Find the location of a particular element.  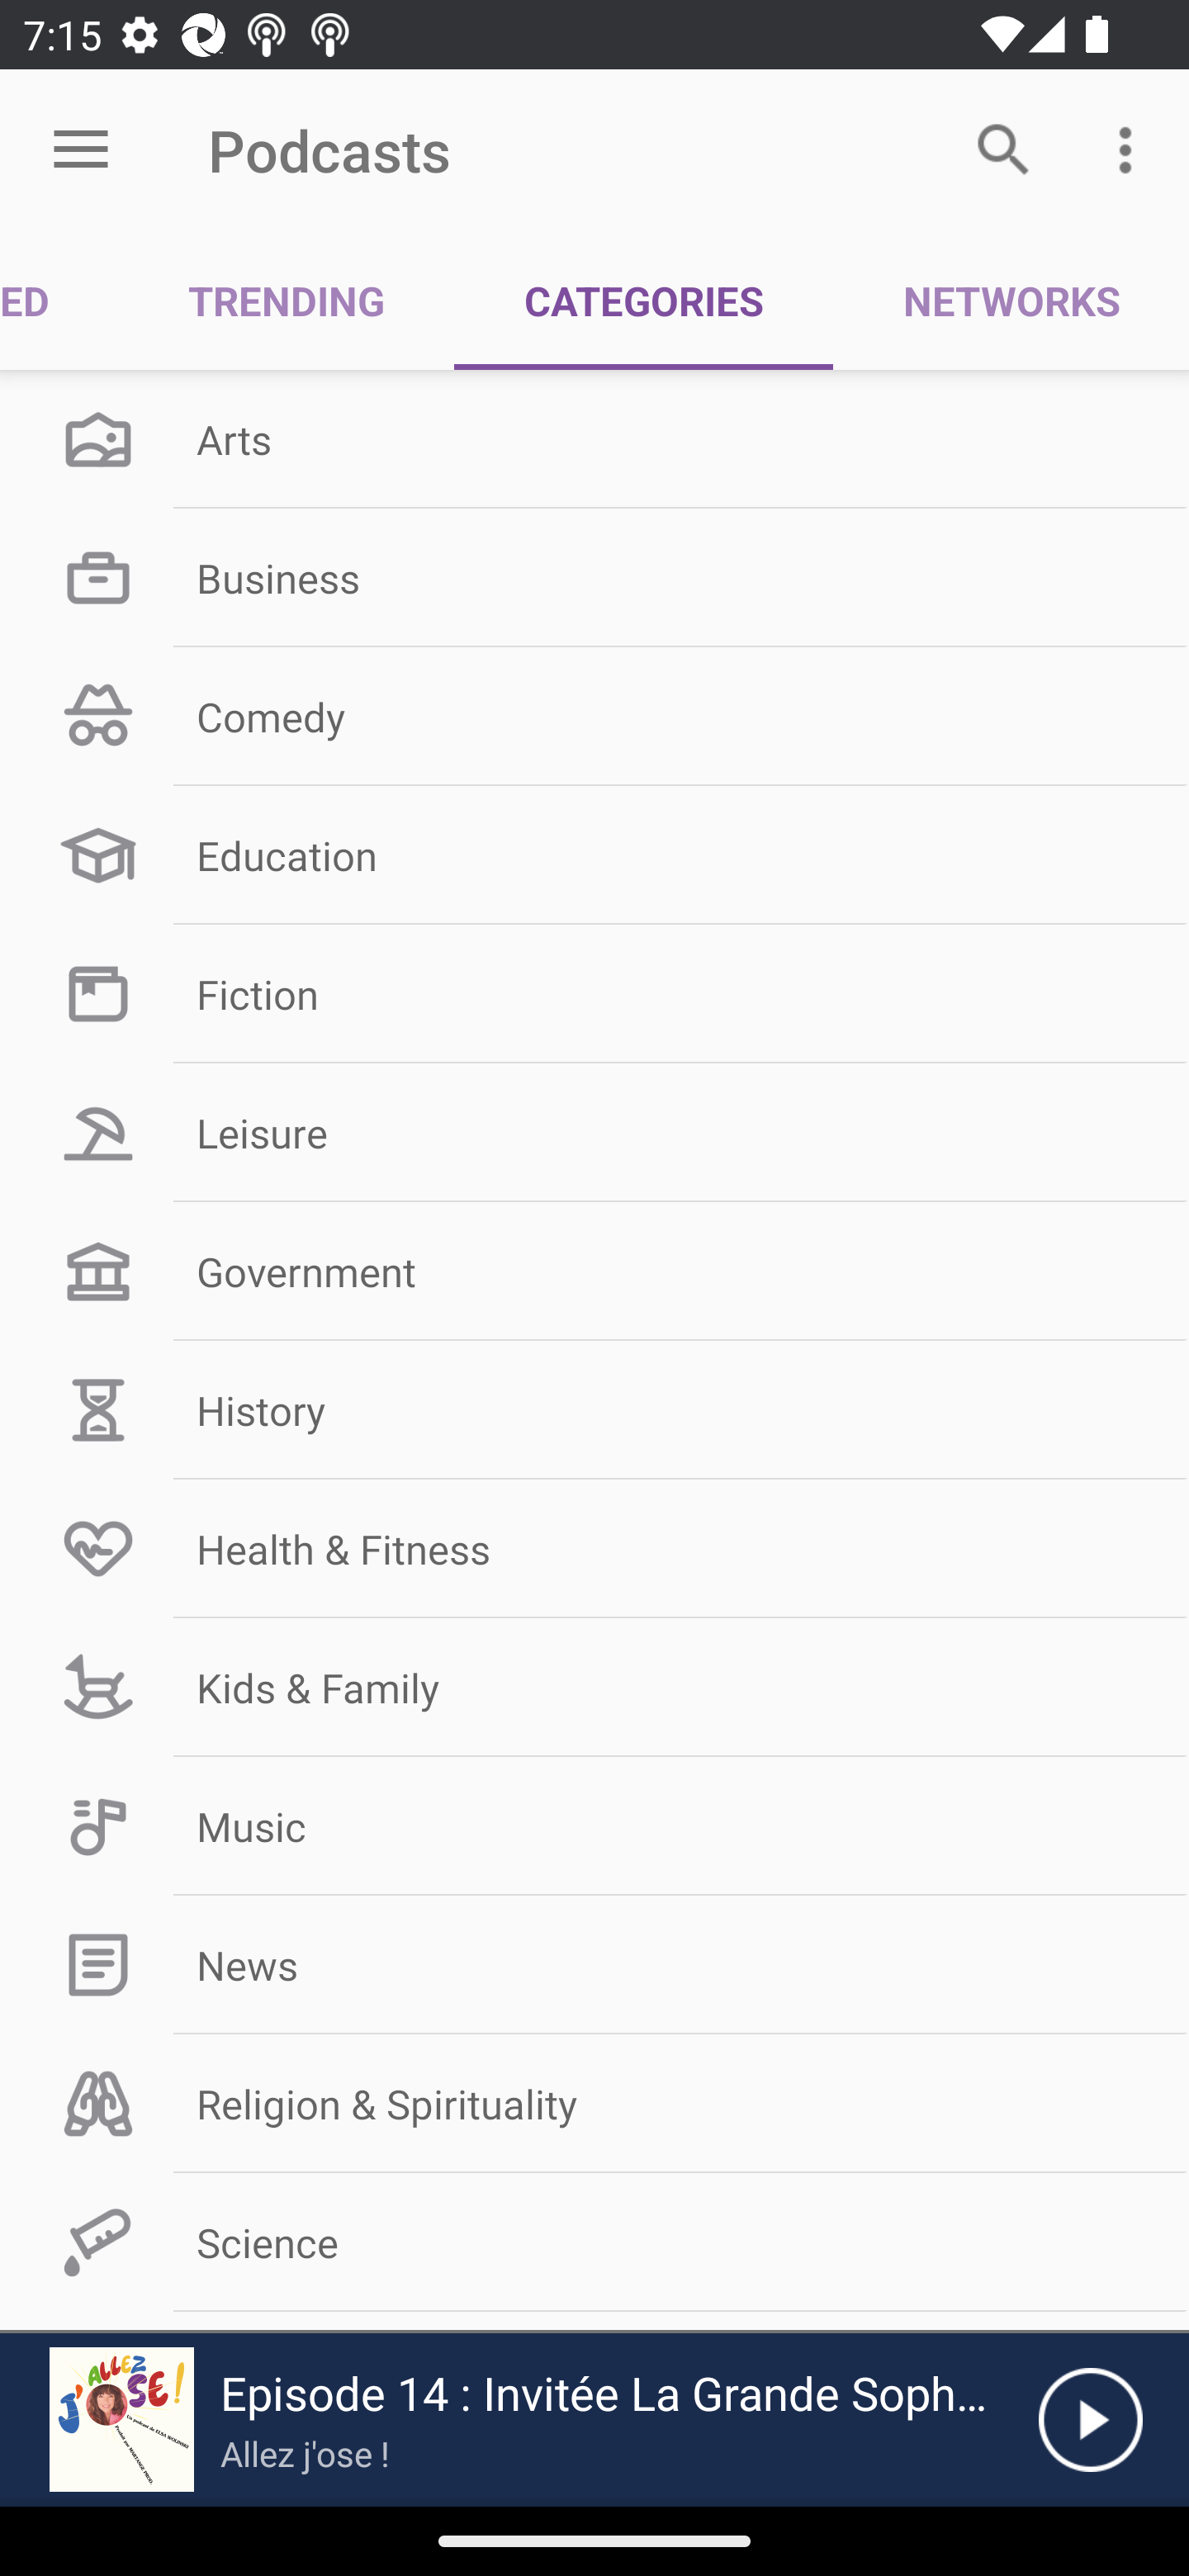

Government is located at coordinates (594, 1272).